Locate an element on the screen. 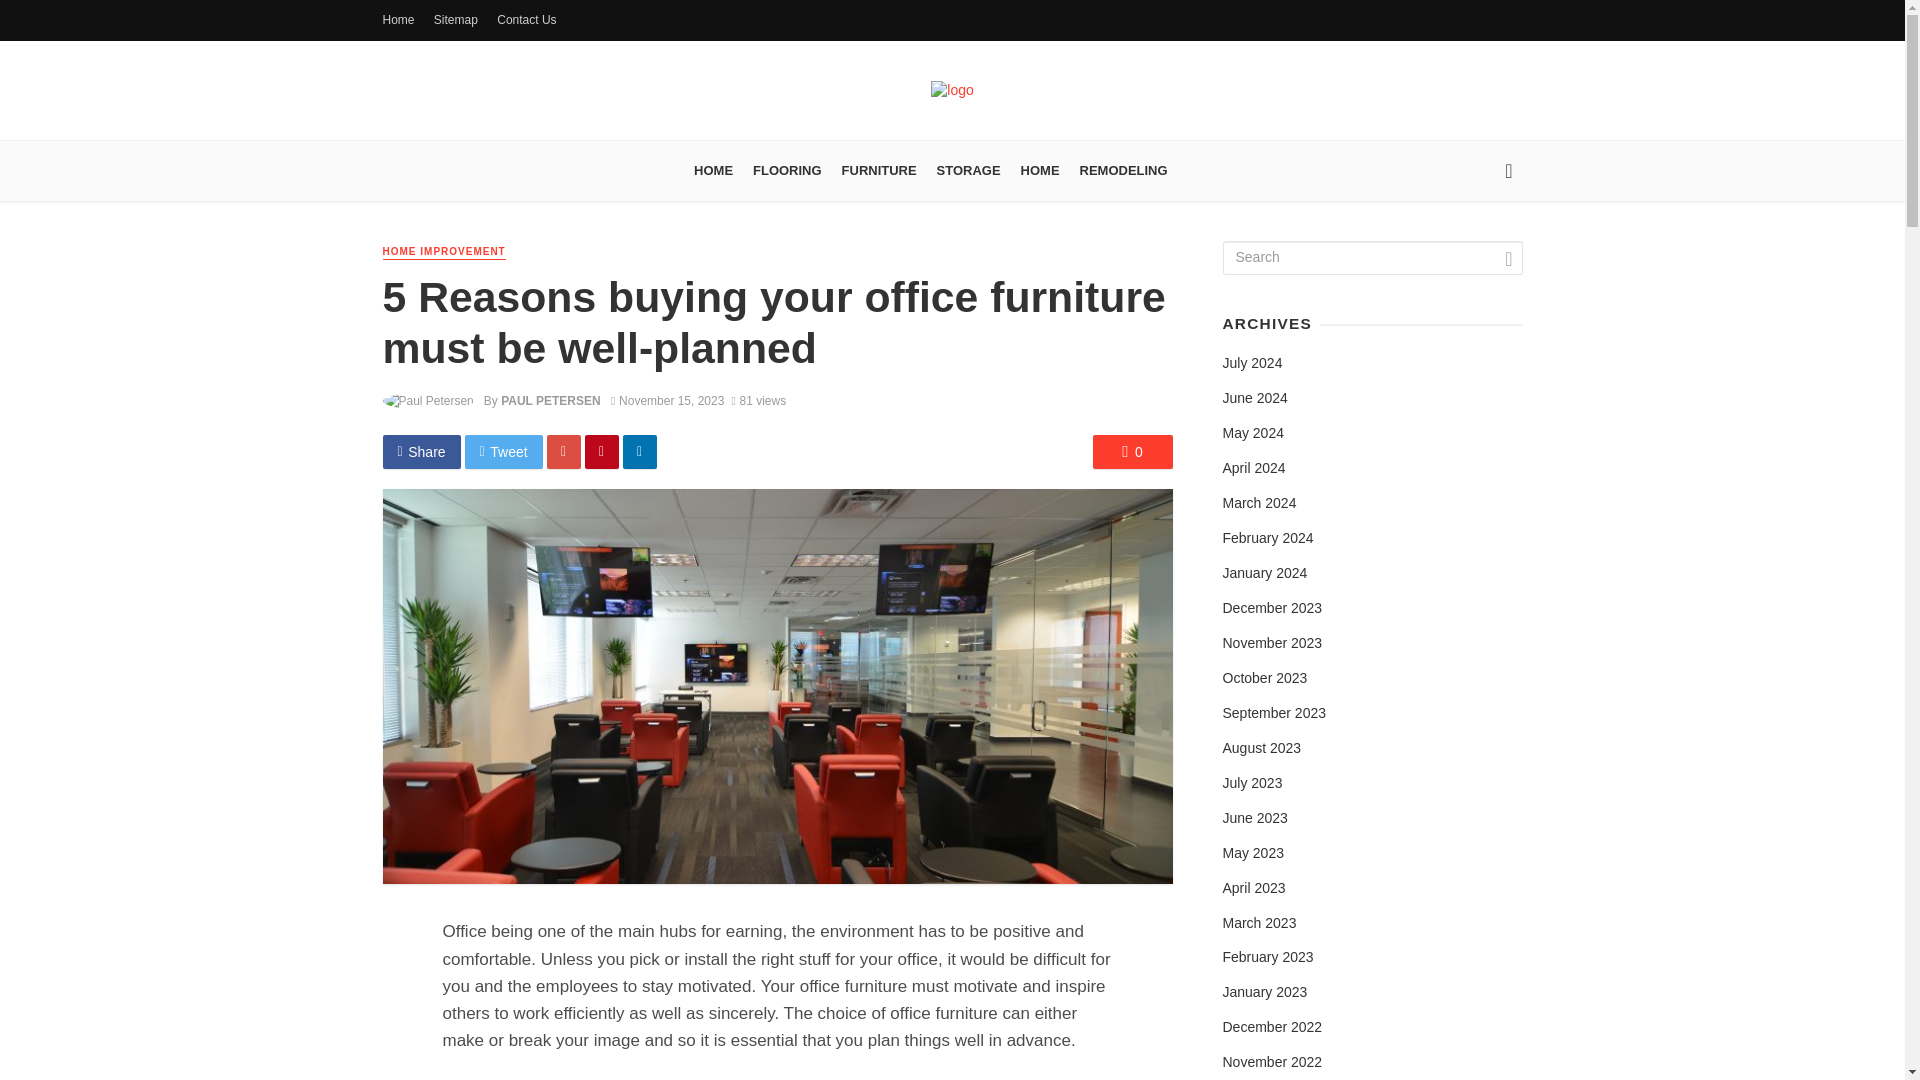  April 2024 is located at coordinates (1252, 469).